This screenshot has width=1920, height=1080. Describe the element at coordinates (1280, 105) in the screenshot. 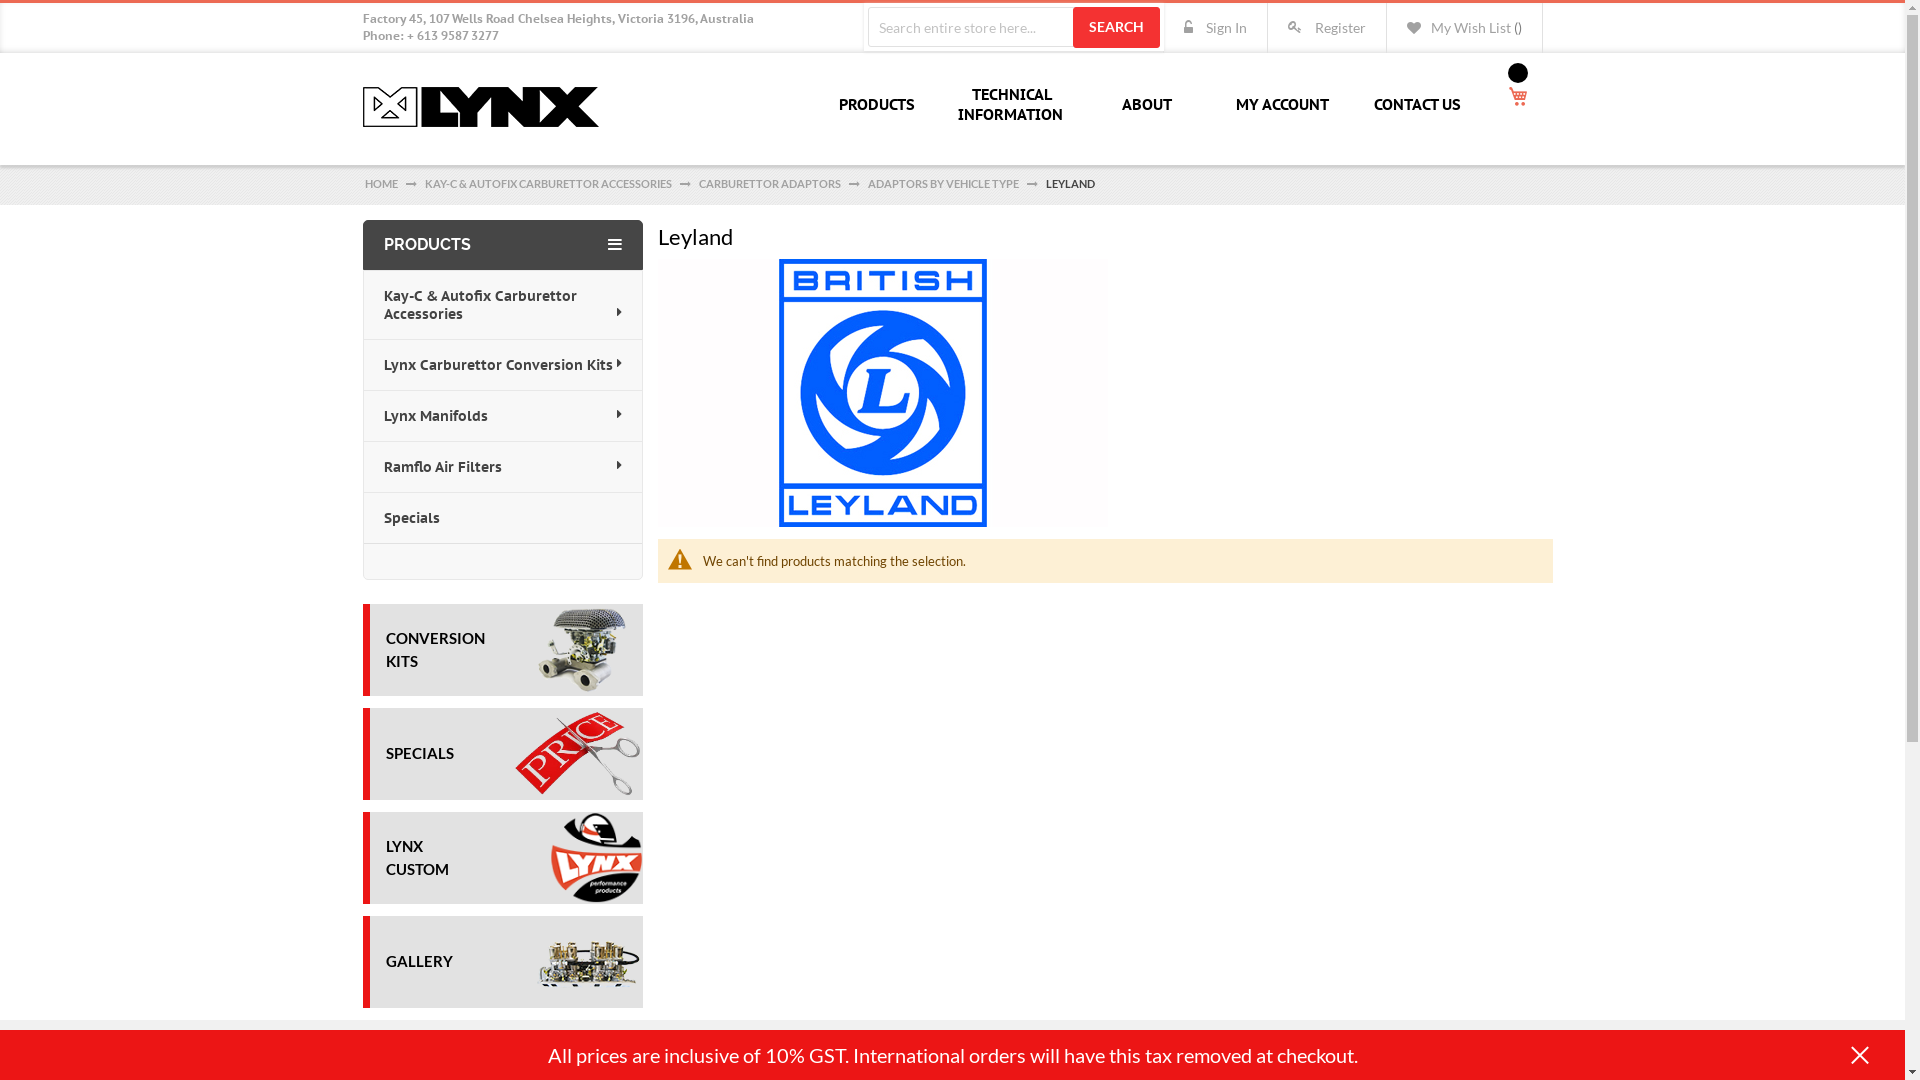

I see ` MY ACCOUNT` at that location.